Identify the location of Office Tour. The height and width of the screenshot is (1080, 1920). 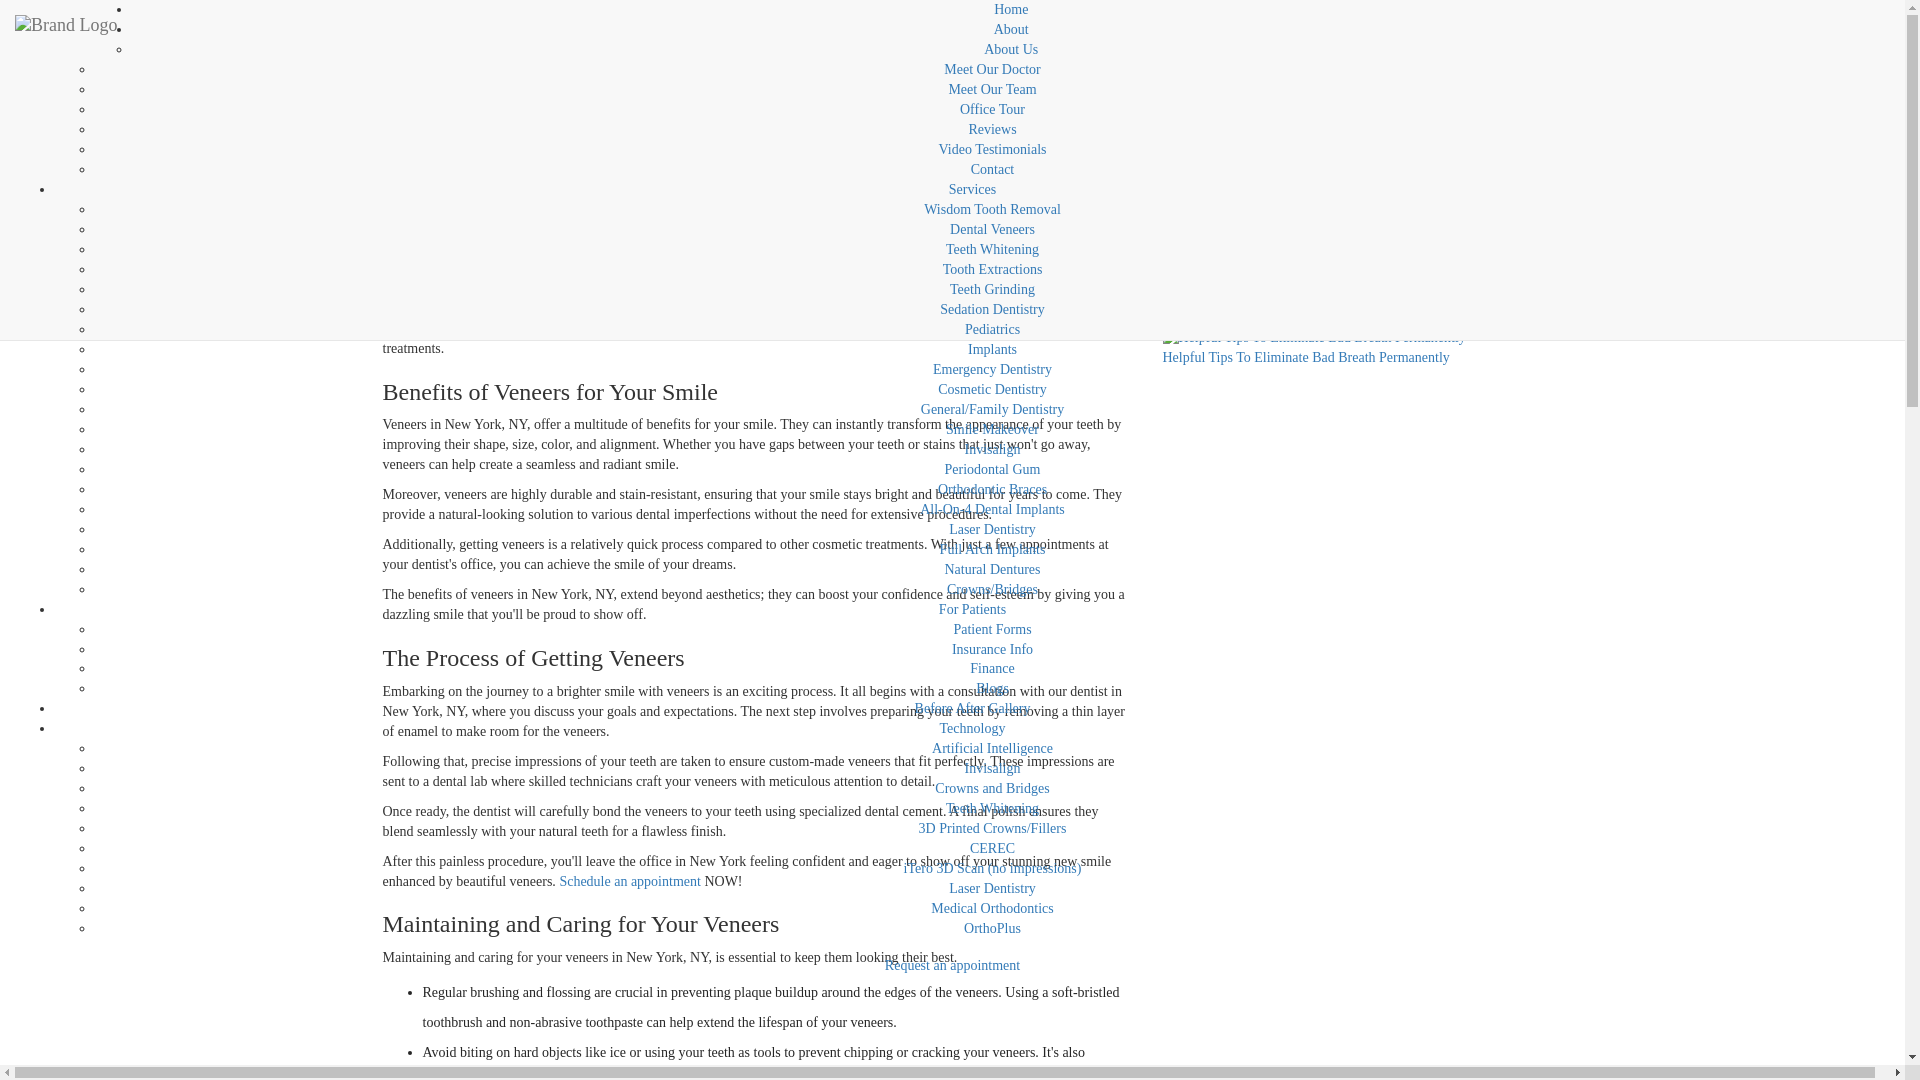
(992, 108).